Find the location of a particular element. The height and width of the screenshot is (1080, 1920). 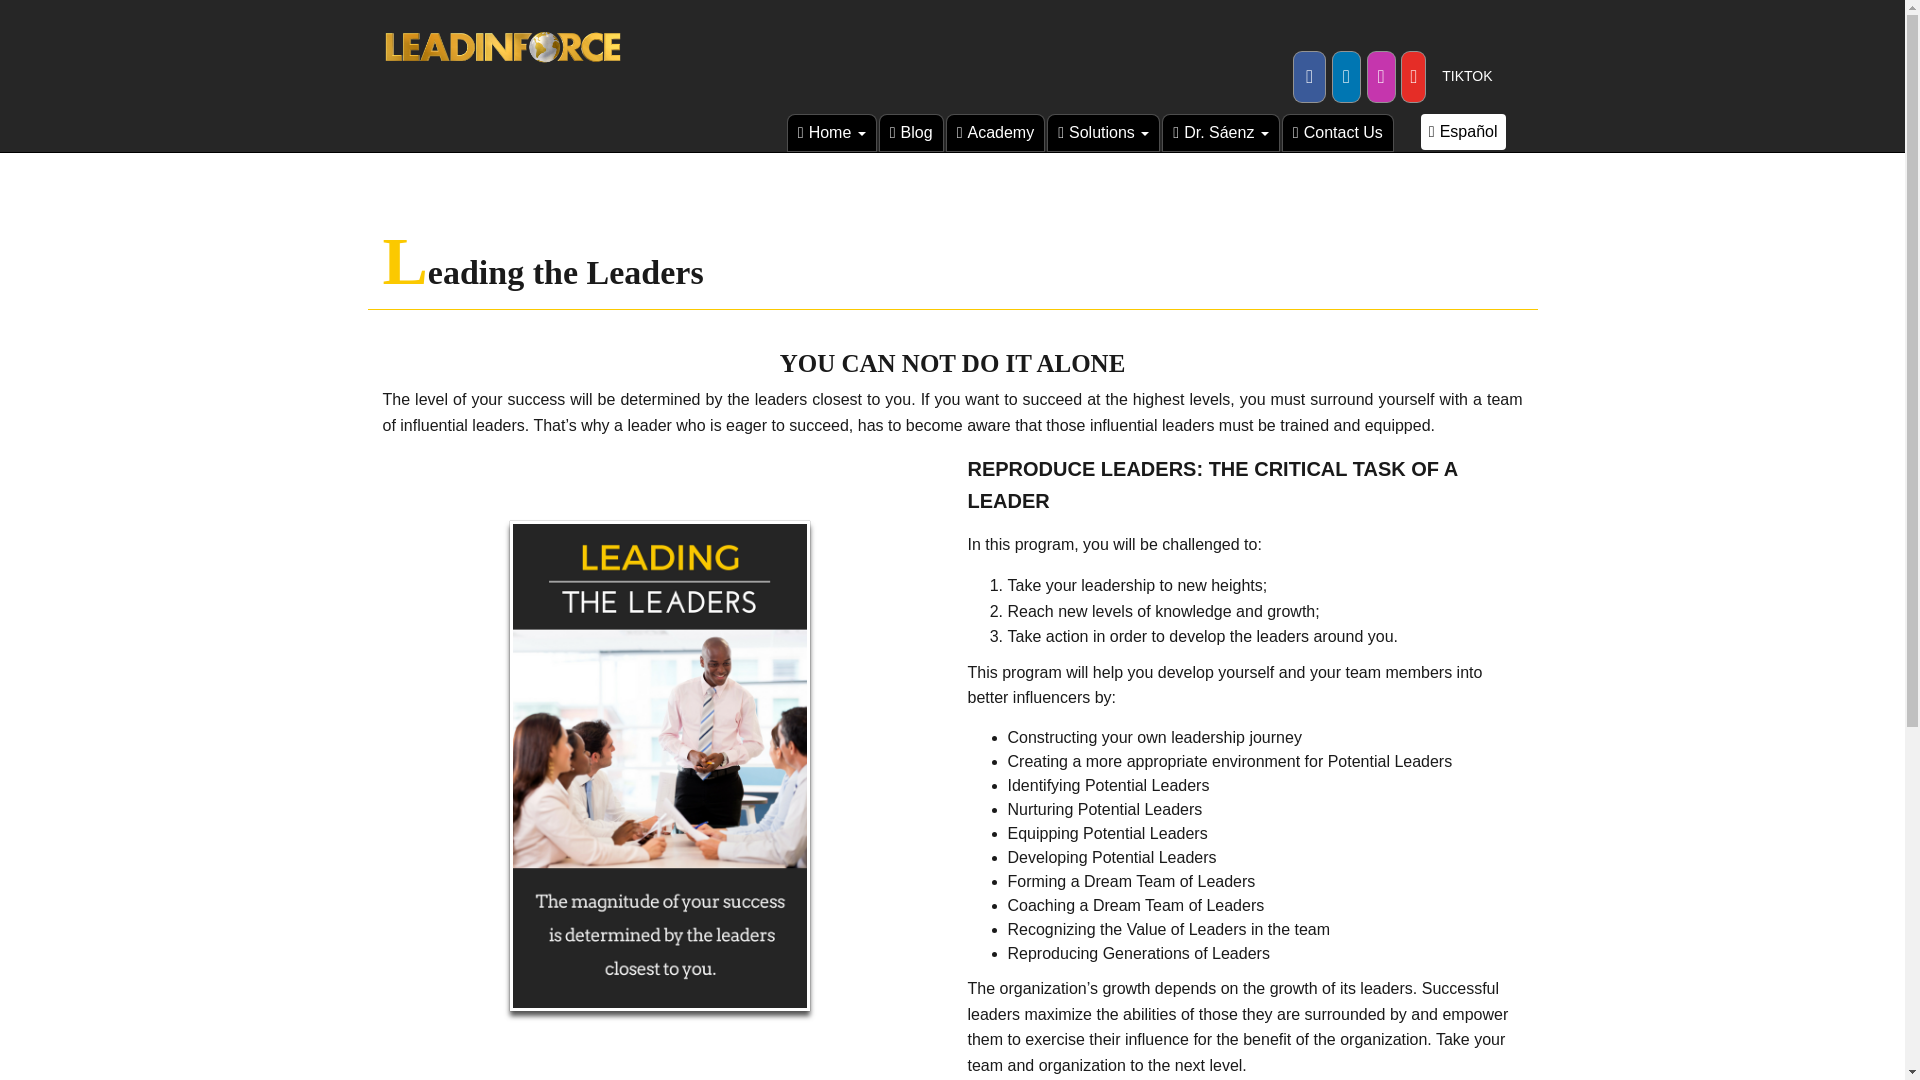

Solutions is located at coordinates (1102, 133).